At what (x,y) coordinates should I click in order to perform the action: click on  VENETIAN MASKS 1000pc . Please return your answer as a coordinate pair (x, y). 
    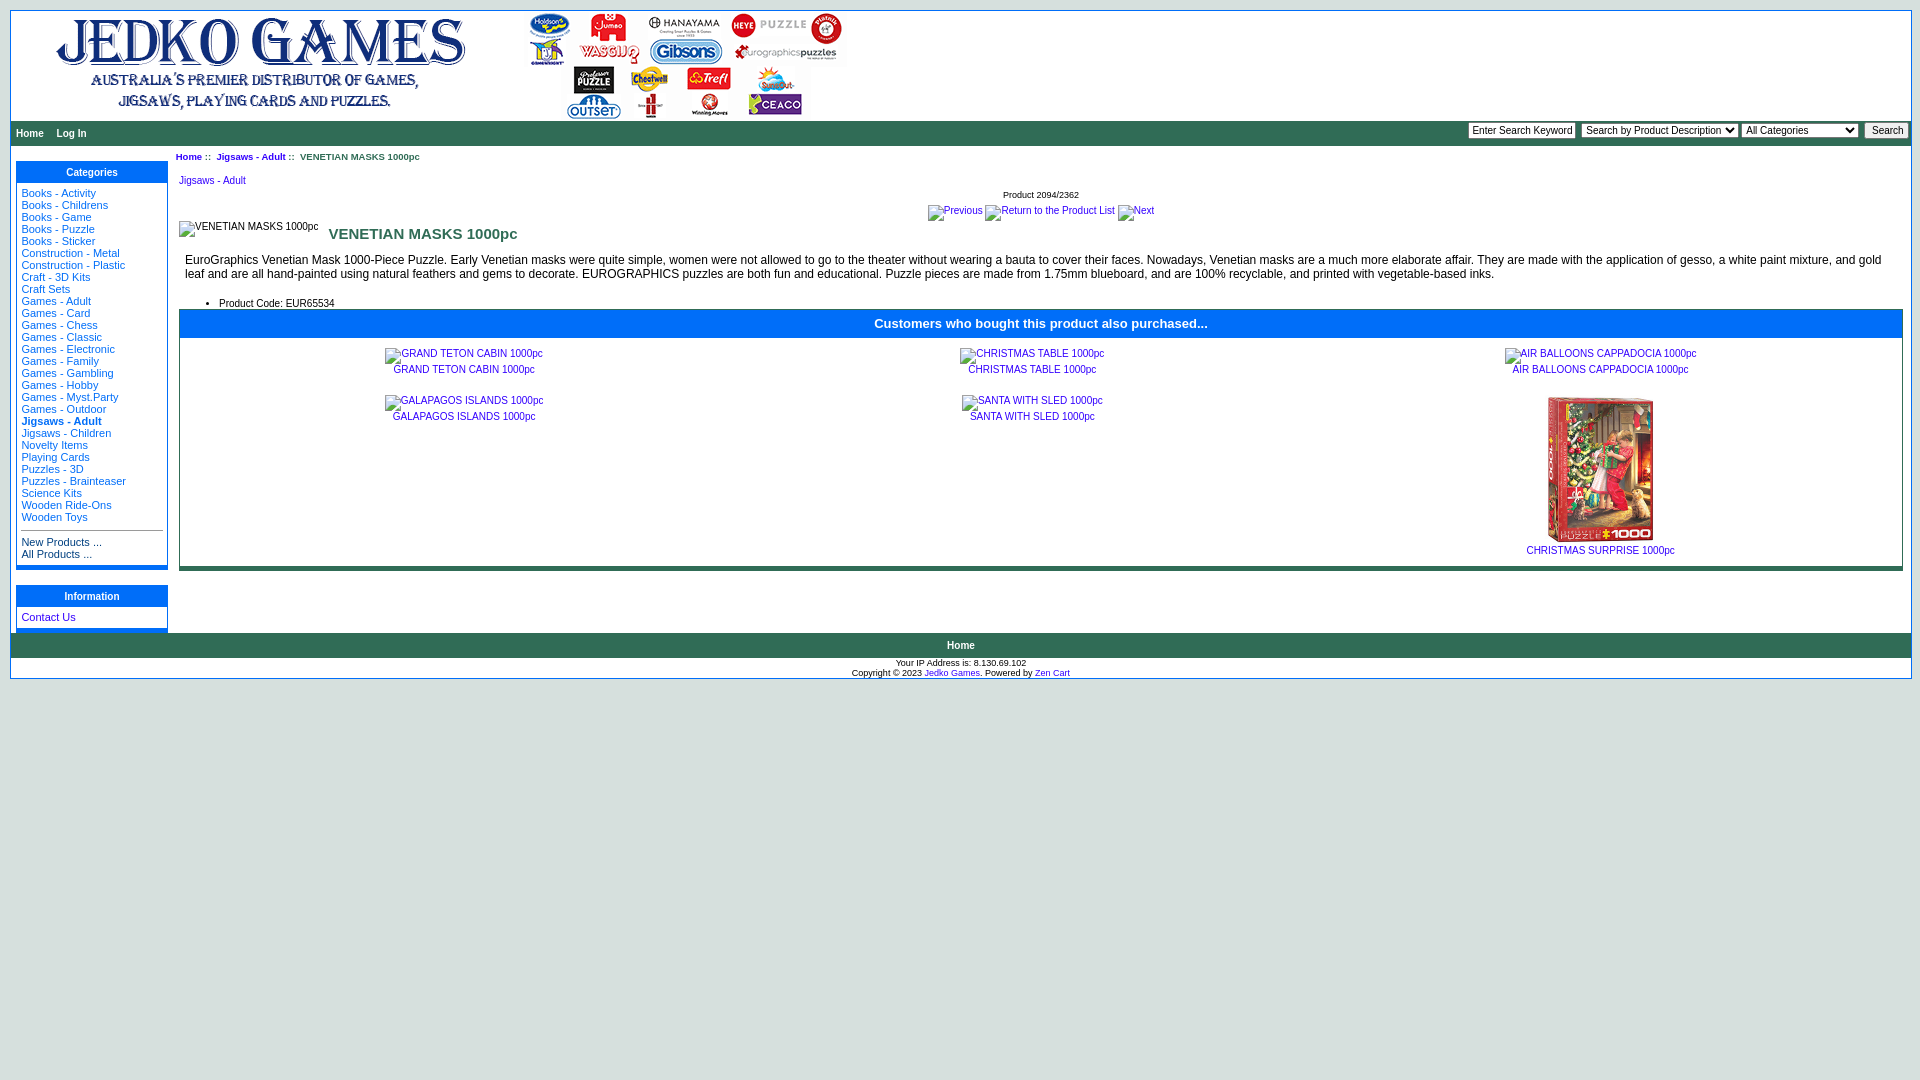
    Looking at the image, I should click on (248, 228).